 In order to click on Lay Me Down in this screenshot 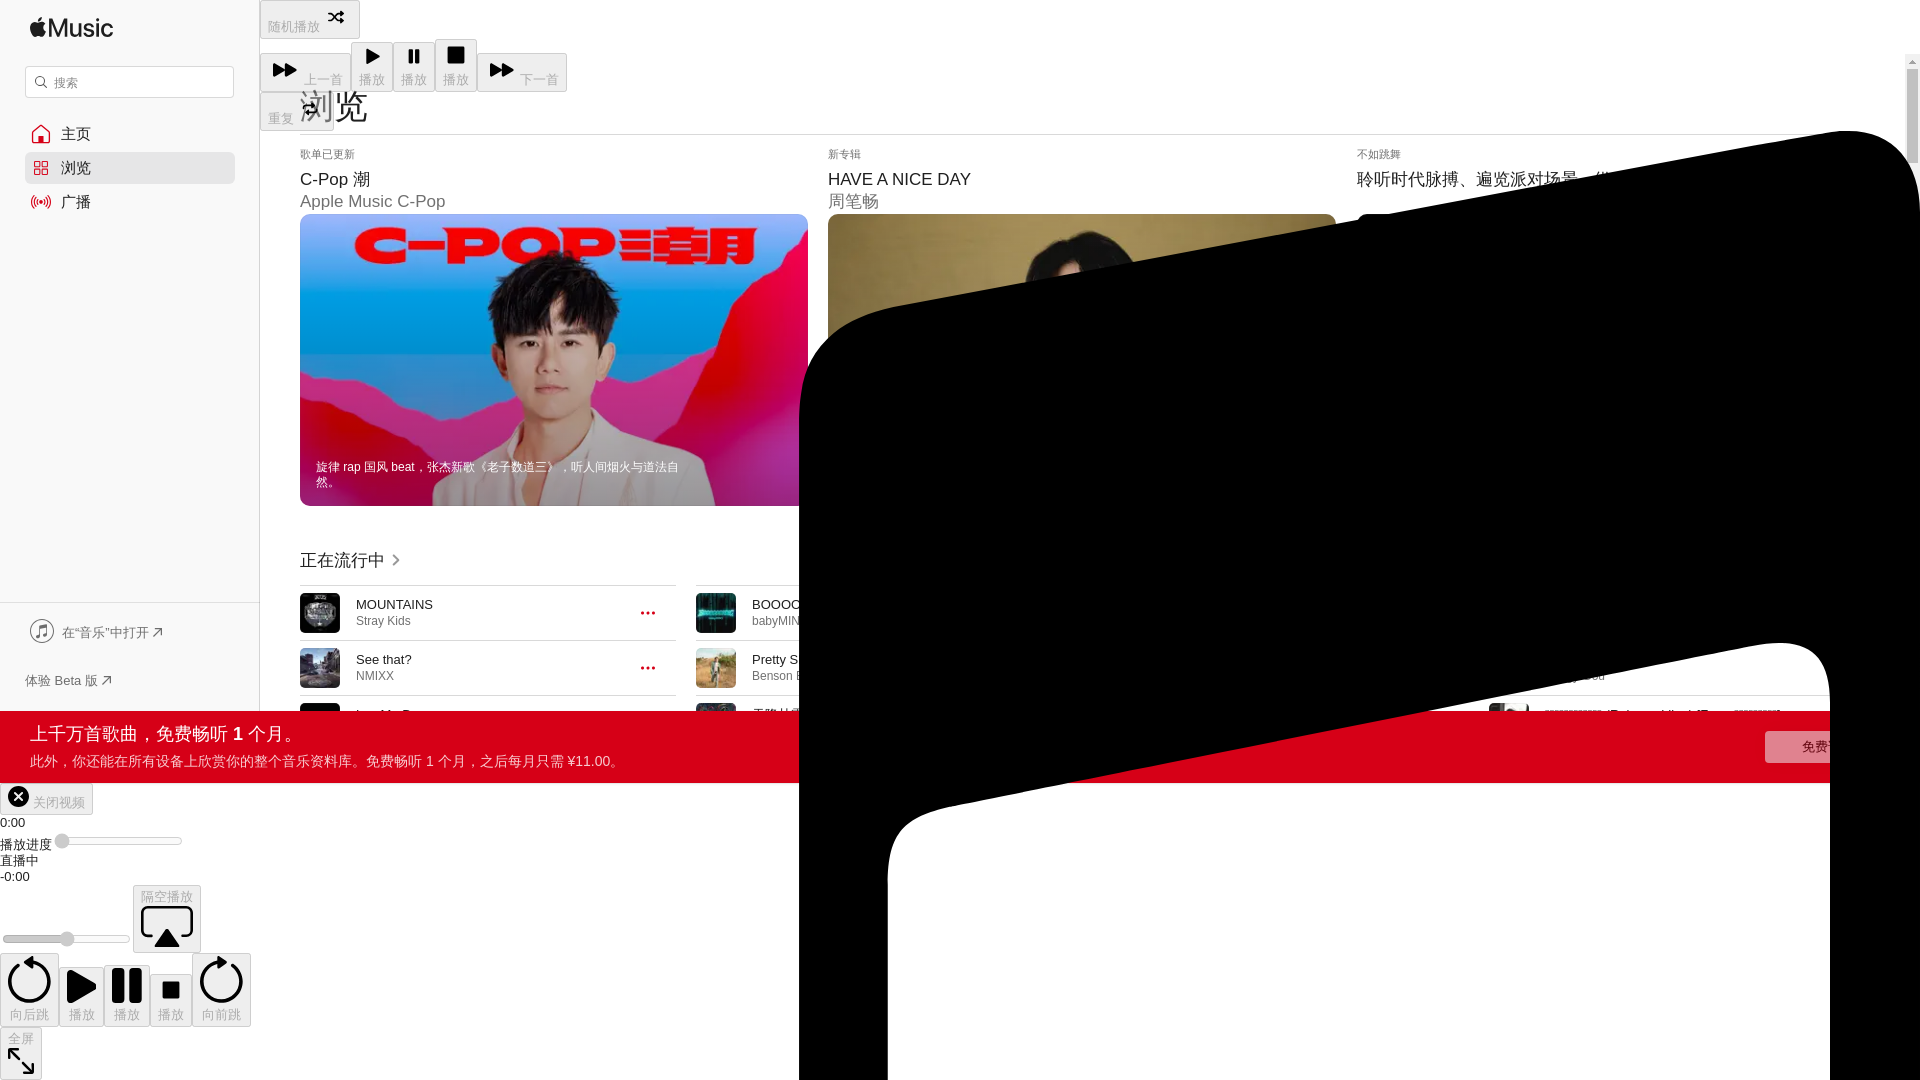, I will do `click(395, 714)`.